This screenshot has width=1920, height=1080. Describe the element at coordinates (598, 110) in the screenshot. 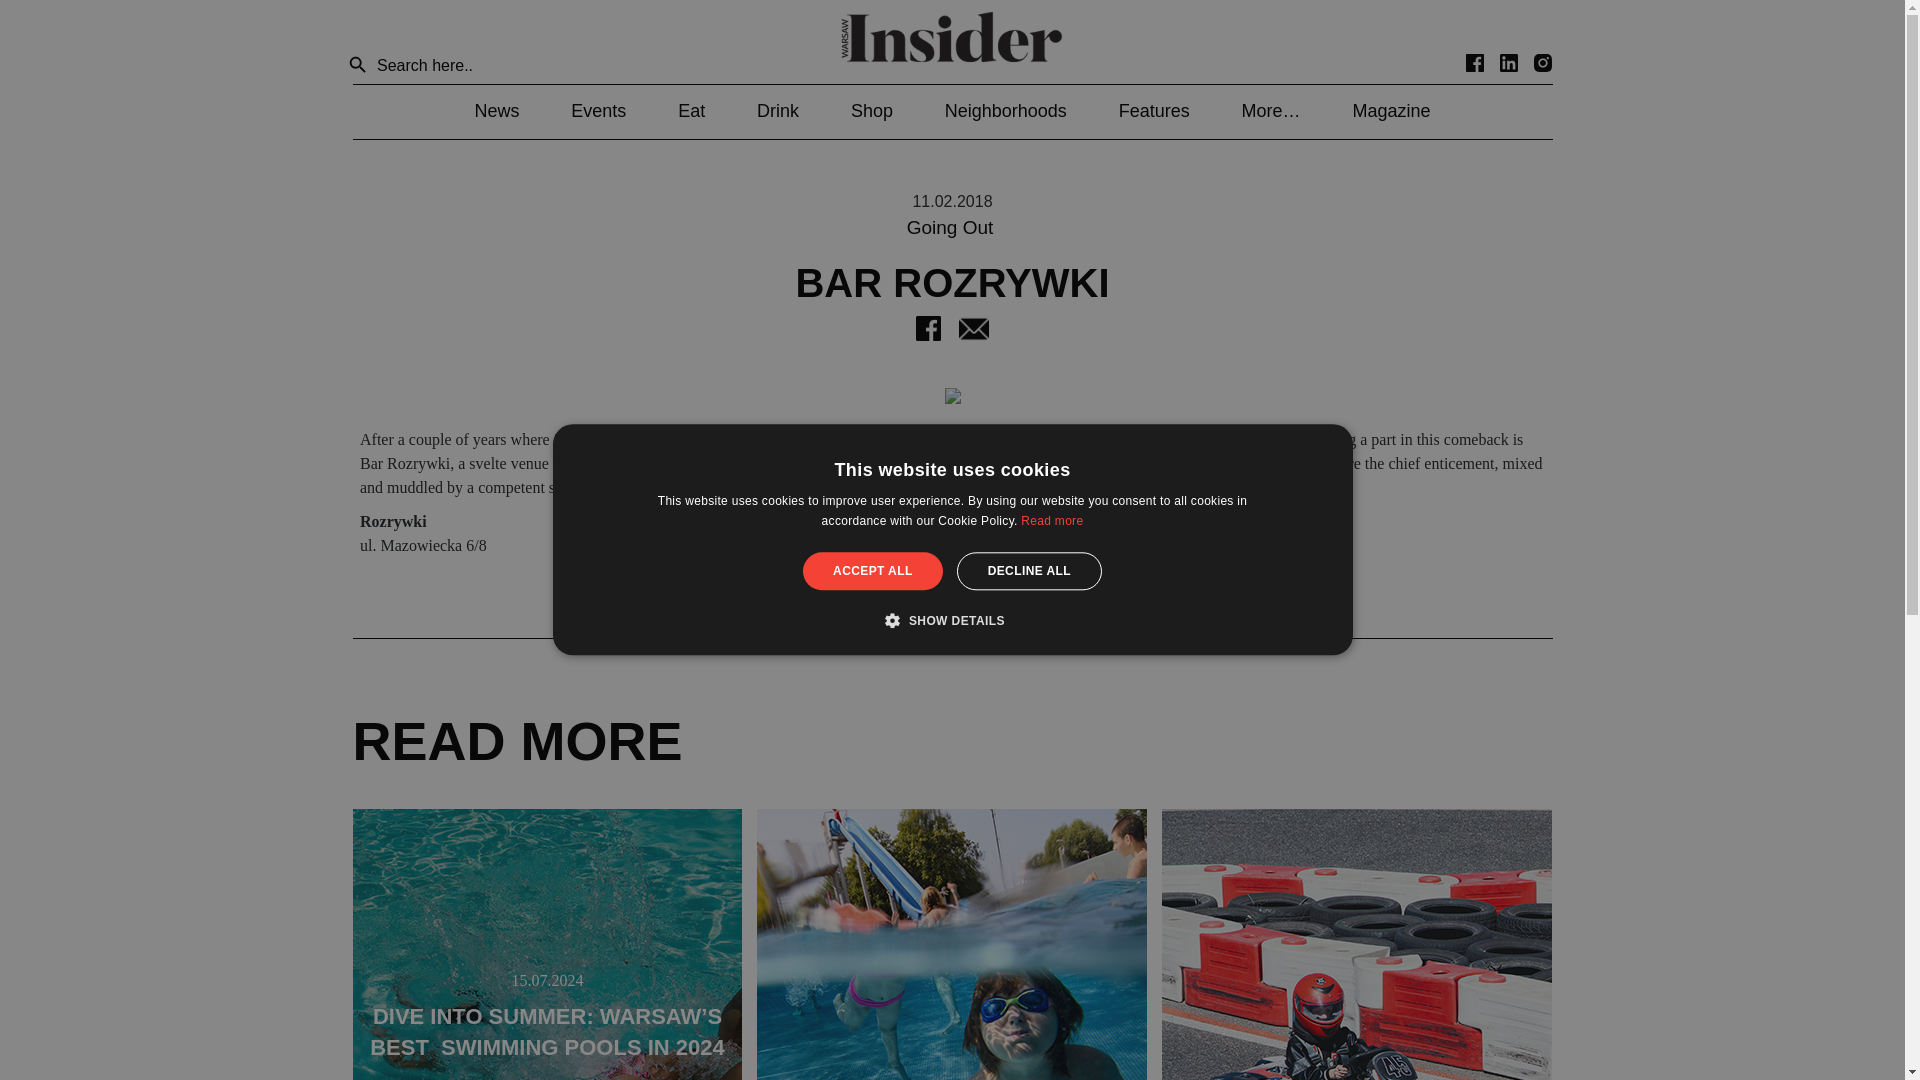

I see `Events` at that location.